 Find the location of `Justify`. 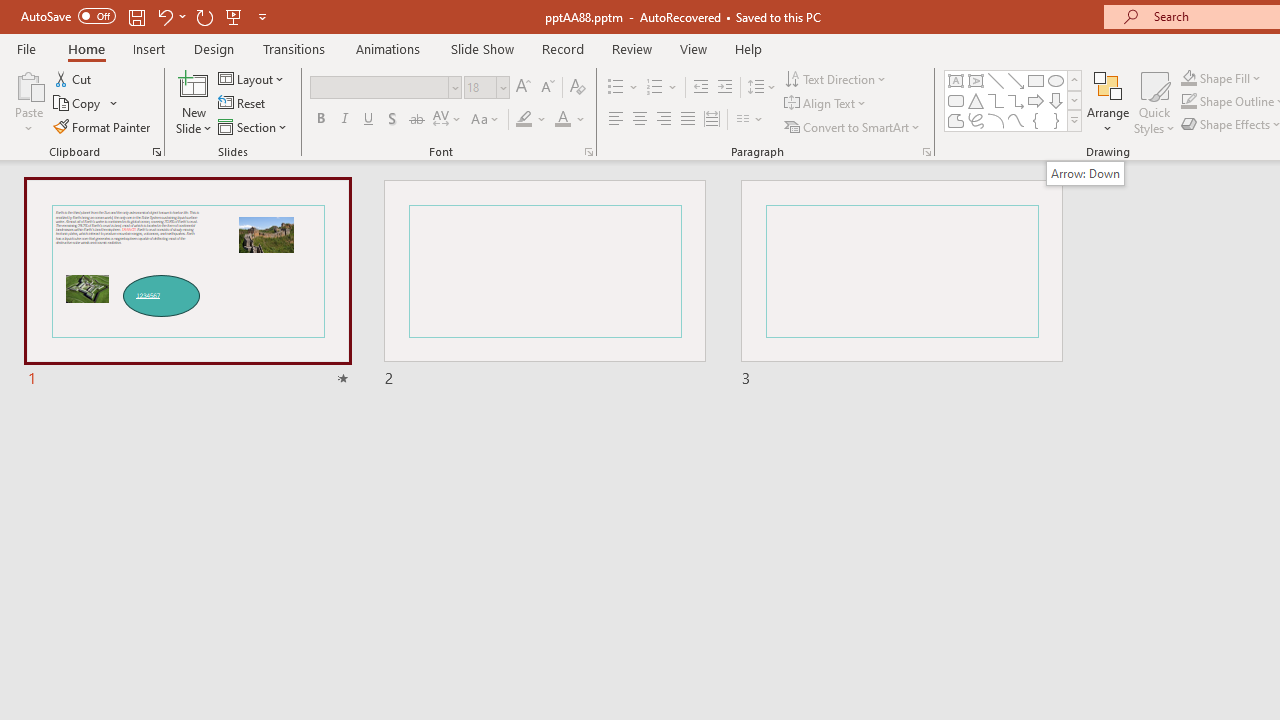

Justify is located at coordinates (688, 120).